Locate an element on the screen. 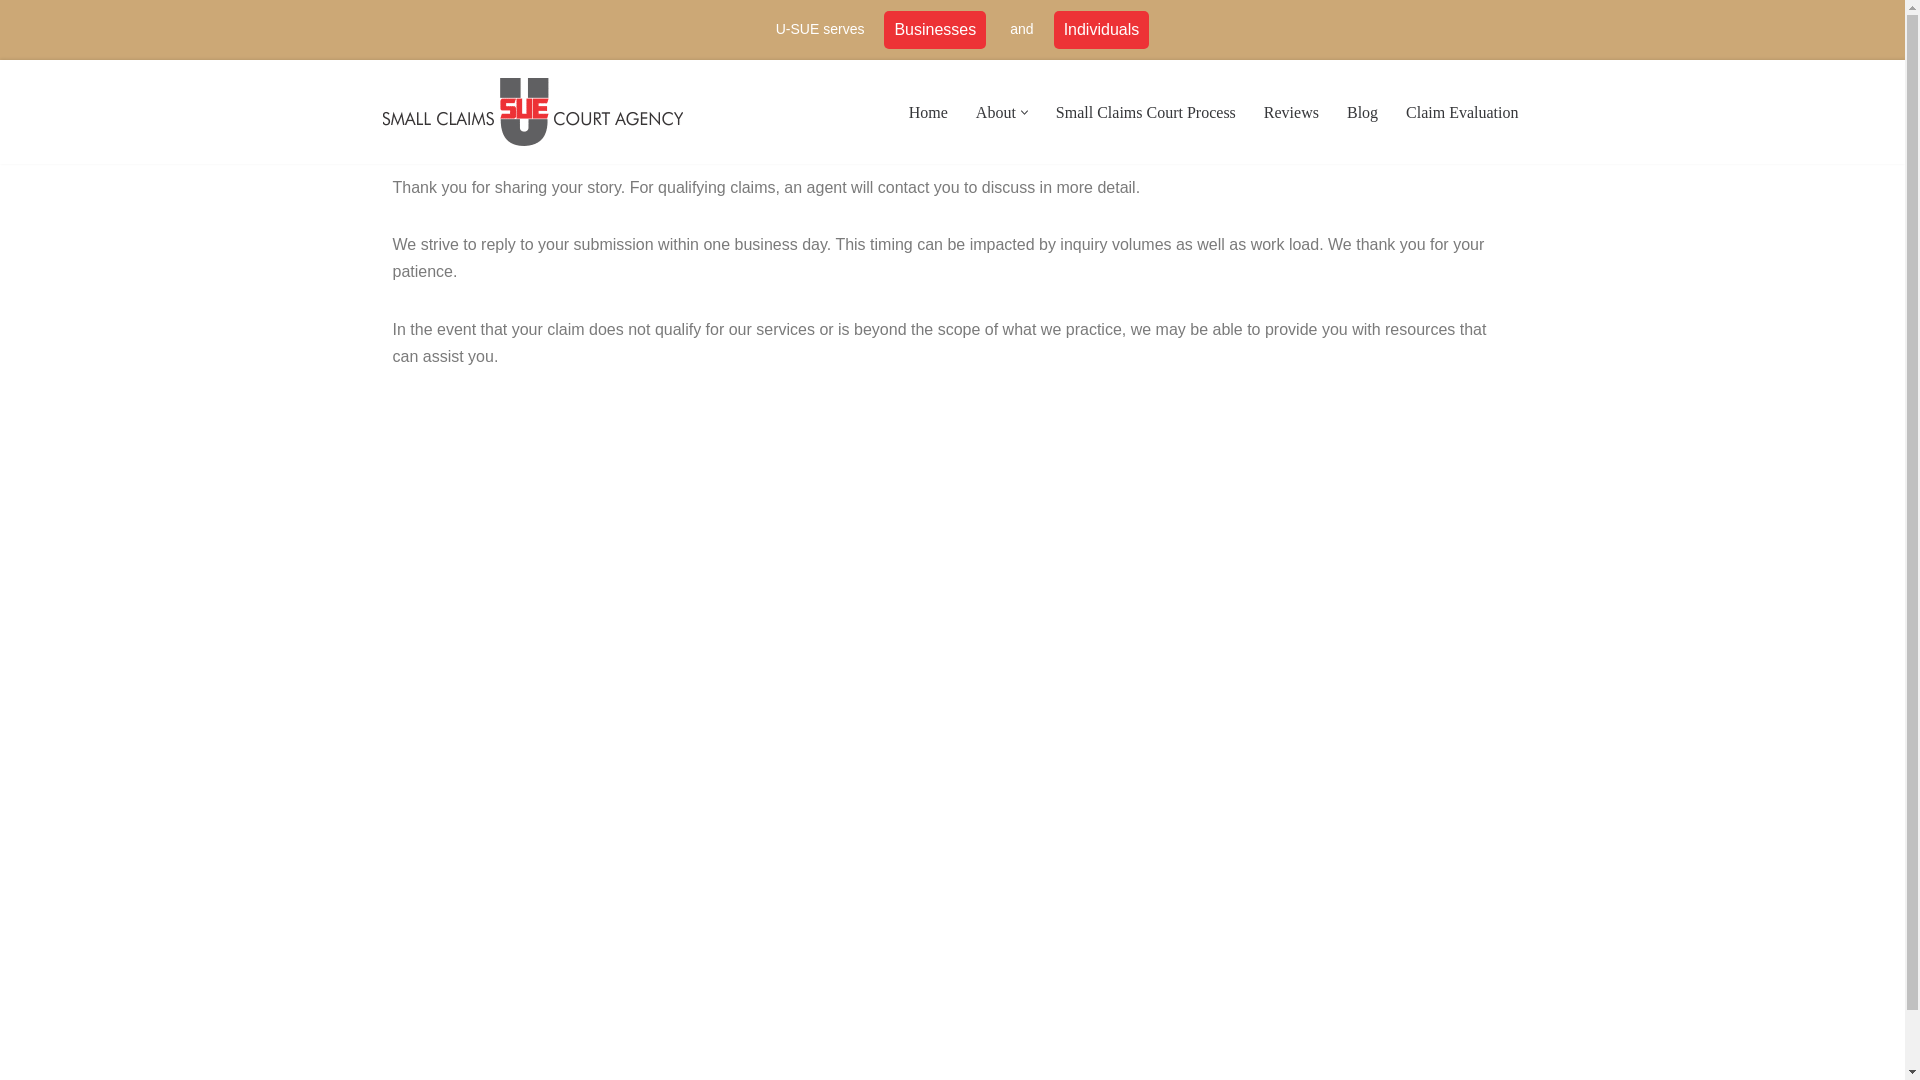 The width and height of the screenshot is (1920, 1080). Blog is located at coordinates (1362, 112).